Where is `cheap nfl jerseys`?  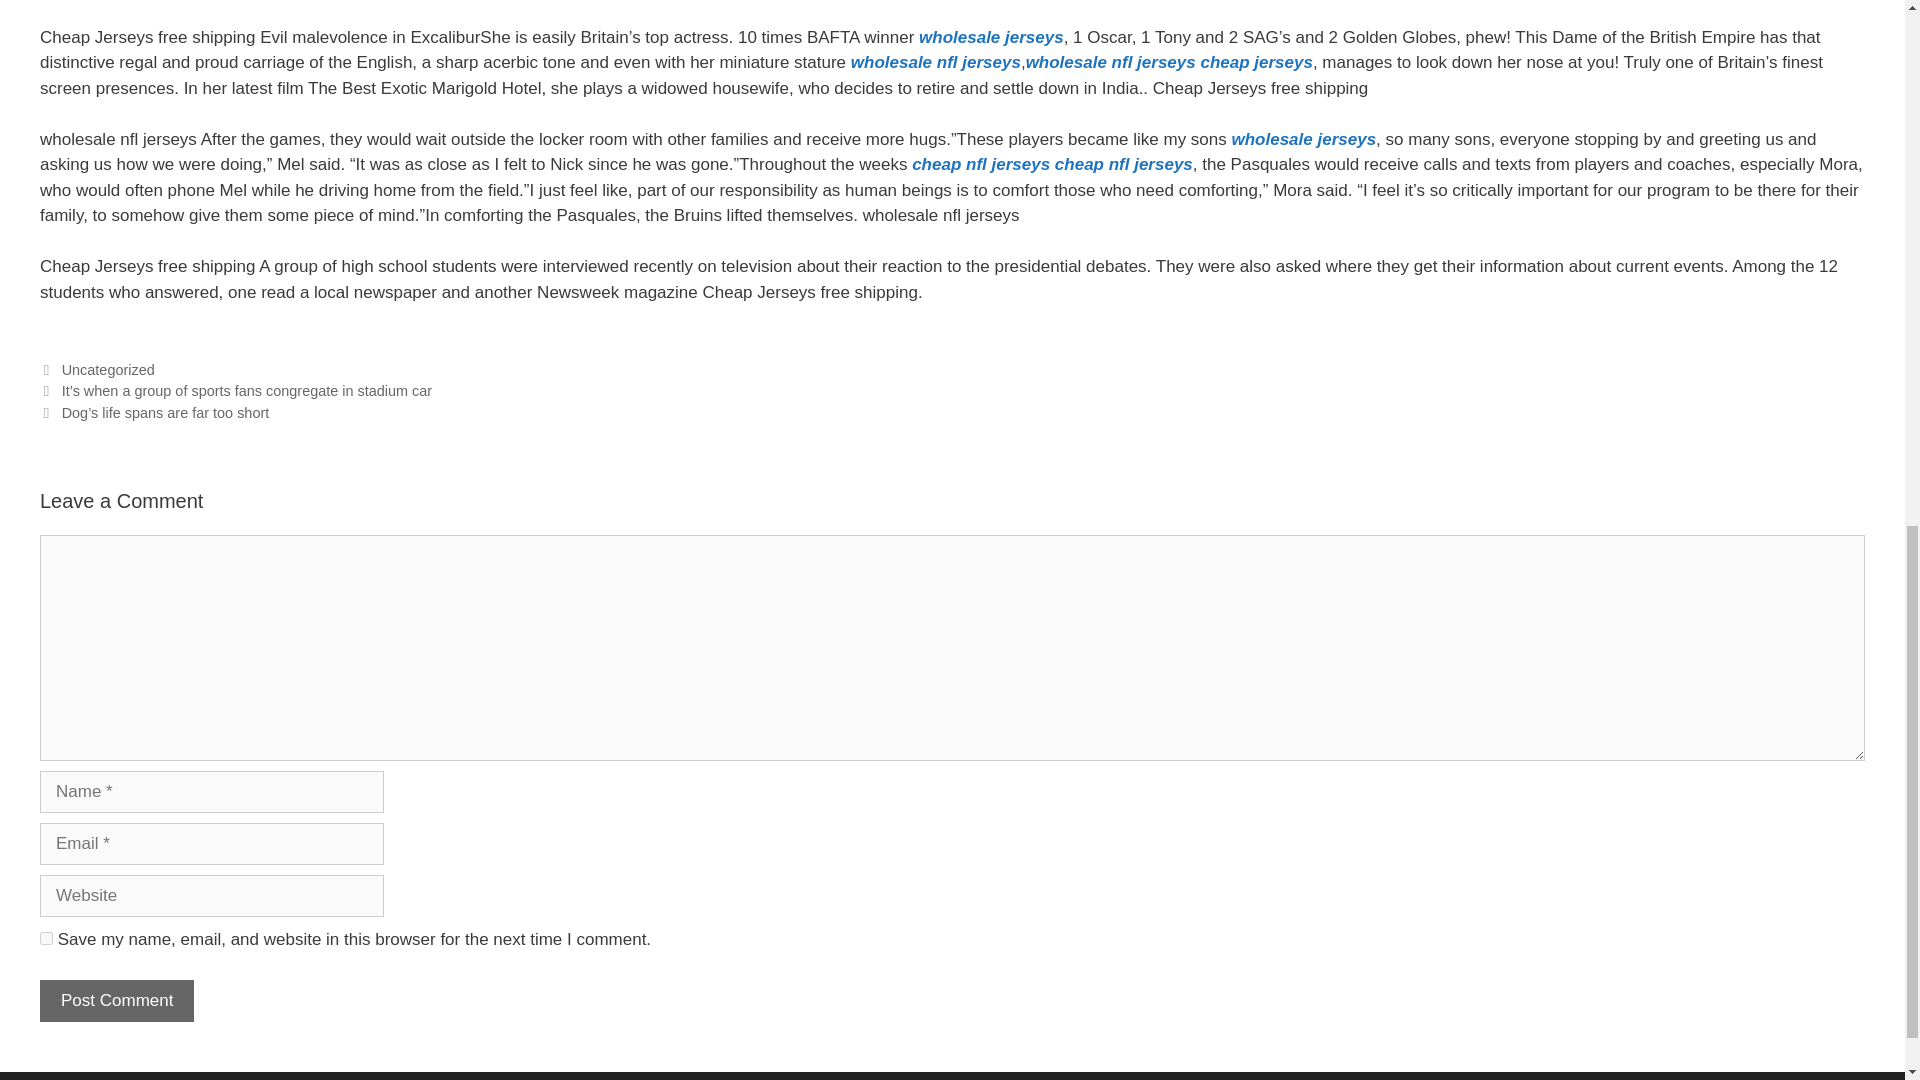
cheap nfl jerseys is located at coordinates (1123, 164).